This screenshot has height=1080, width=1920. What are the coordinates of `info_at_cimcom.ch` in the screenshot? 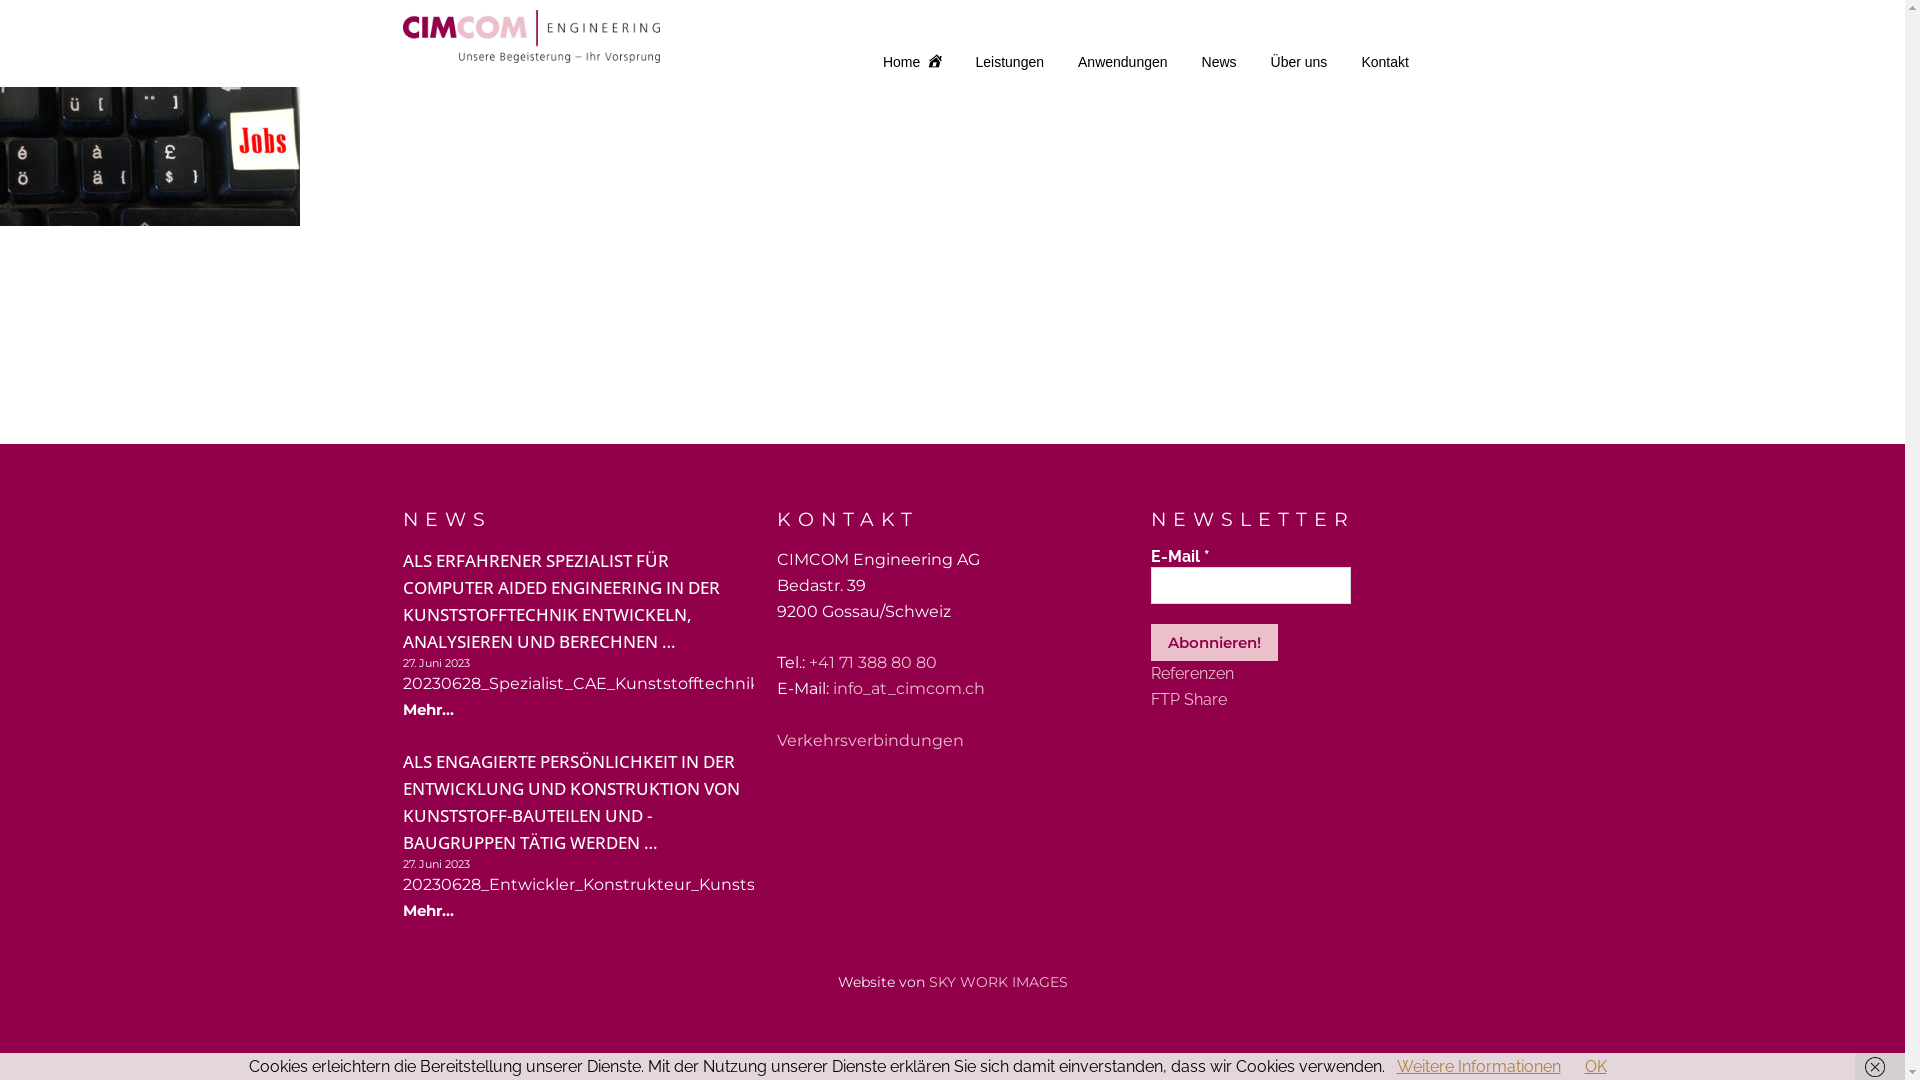 It's located at (909, 688).